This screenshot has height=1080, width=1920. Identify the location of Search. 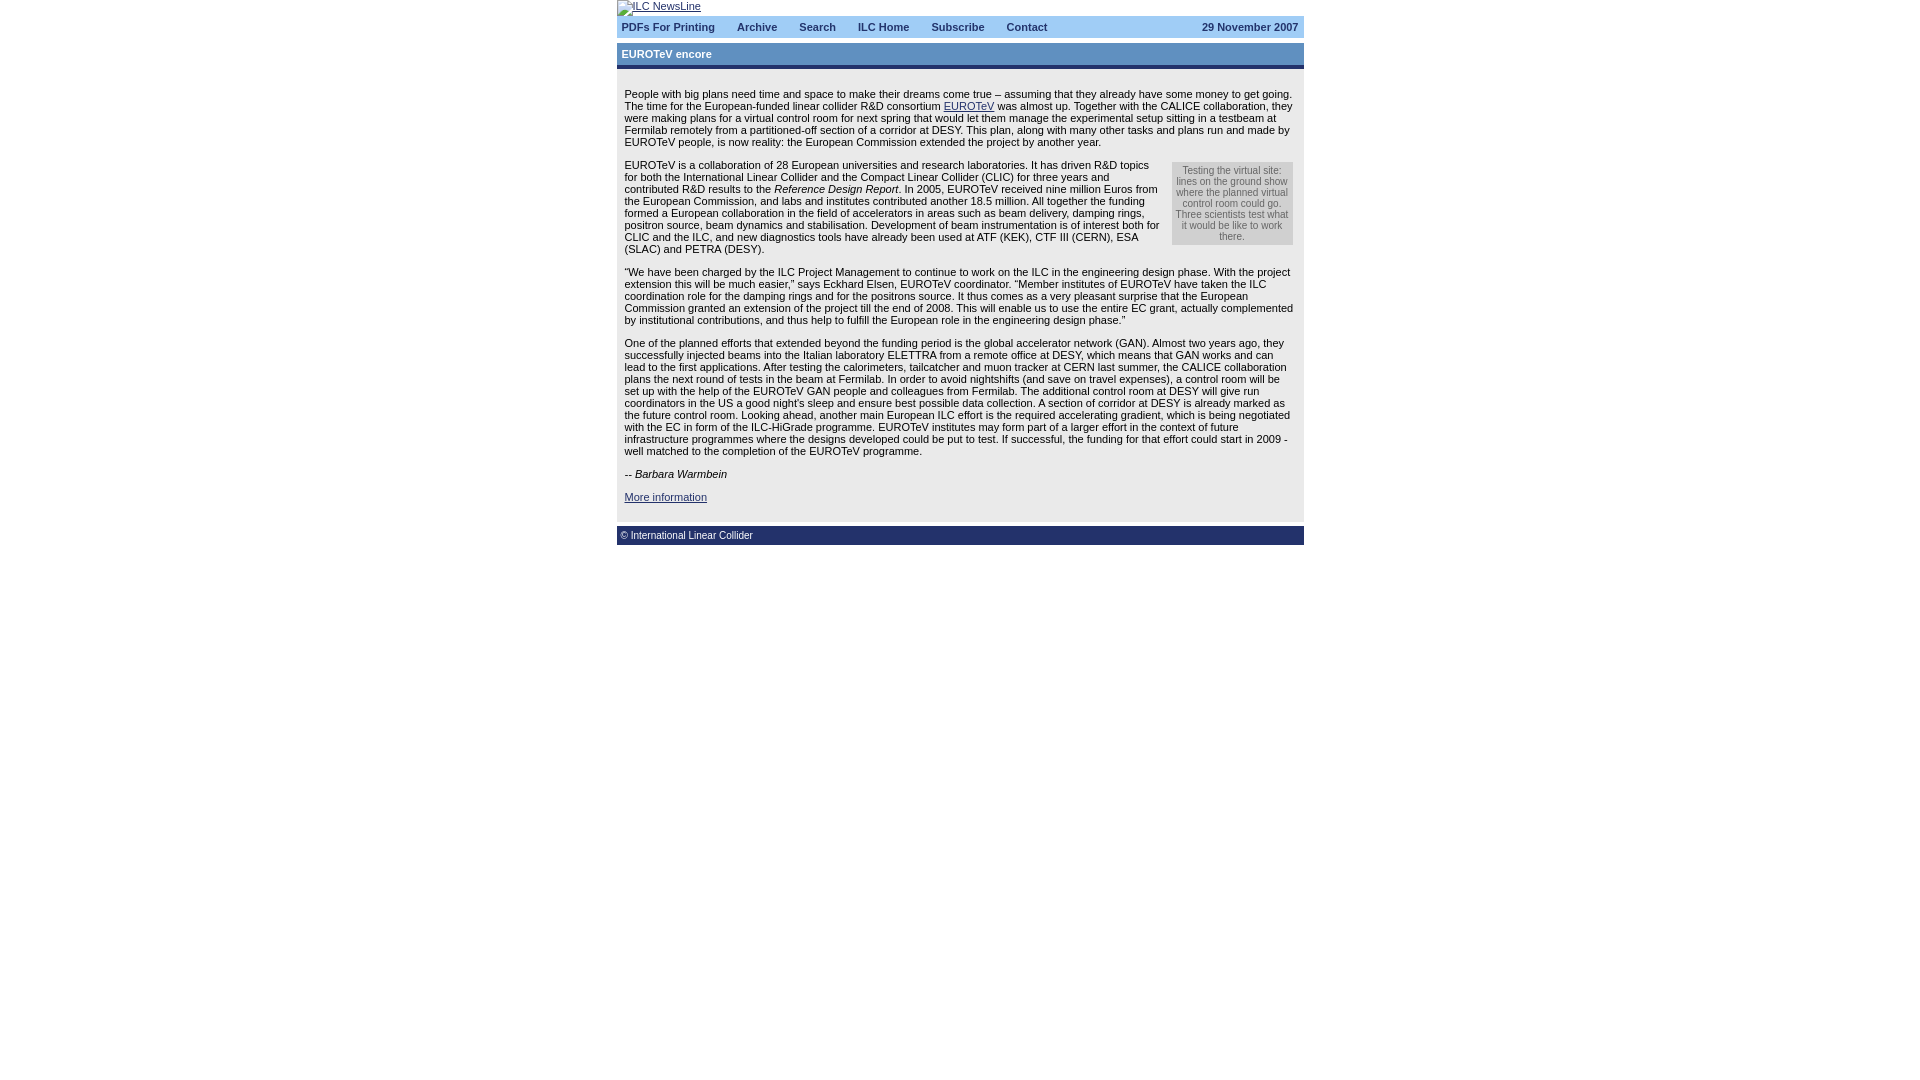
(816, 26).